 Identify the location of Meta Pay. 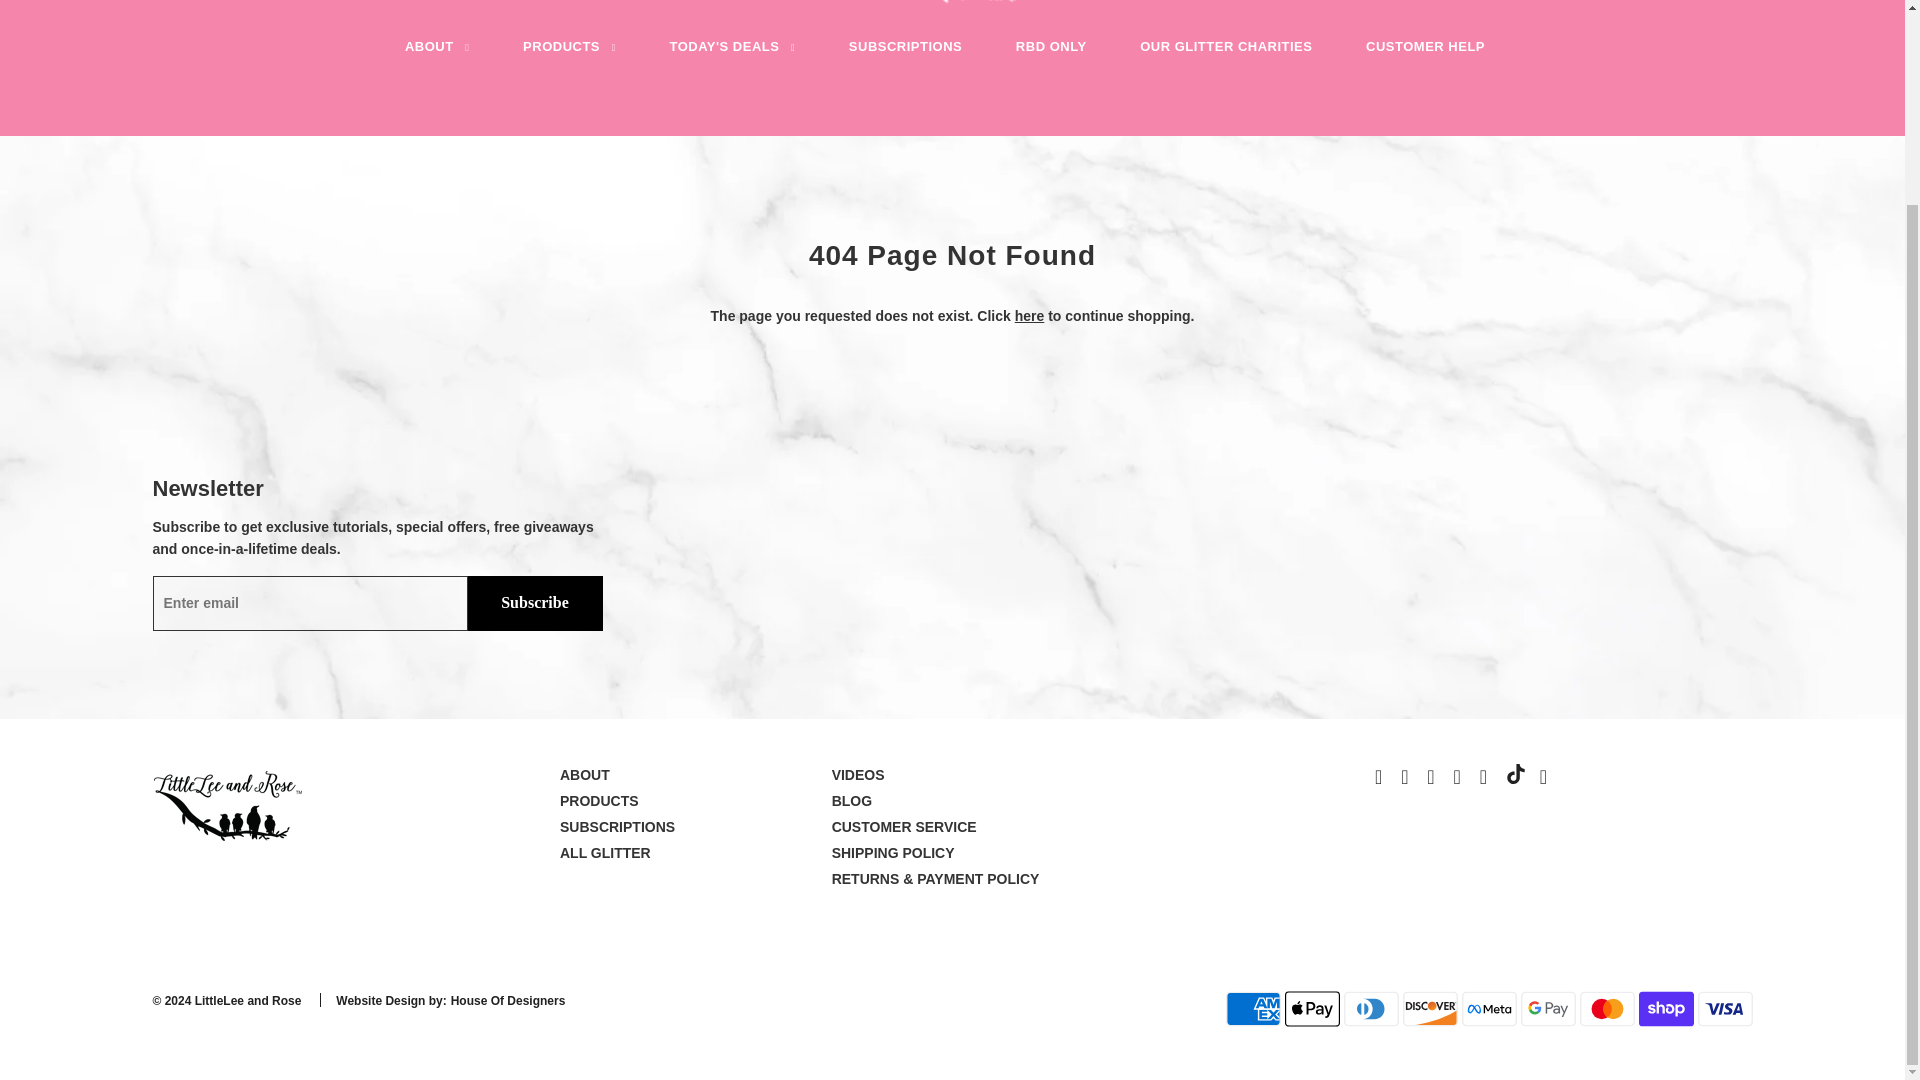
(1488, 1009).